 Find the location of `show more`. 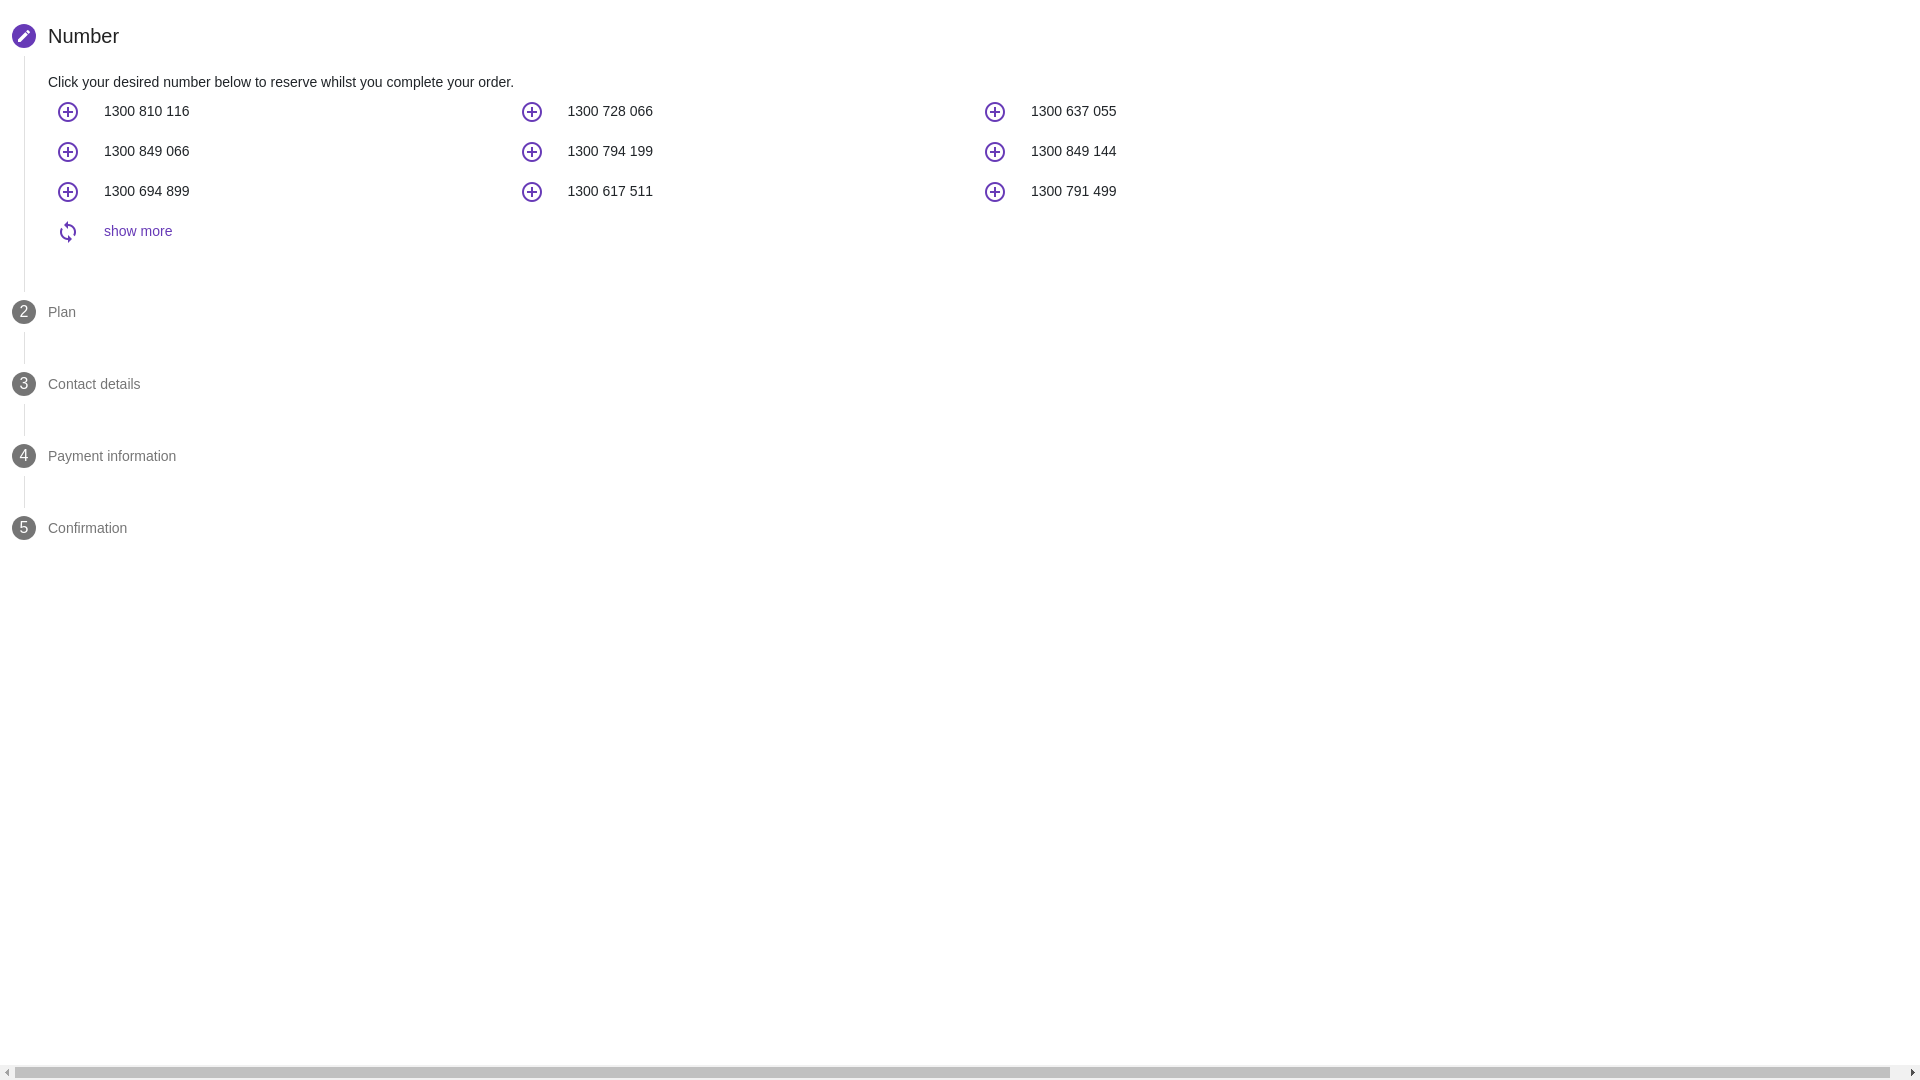

show more is located at coordinates (138, 231).